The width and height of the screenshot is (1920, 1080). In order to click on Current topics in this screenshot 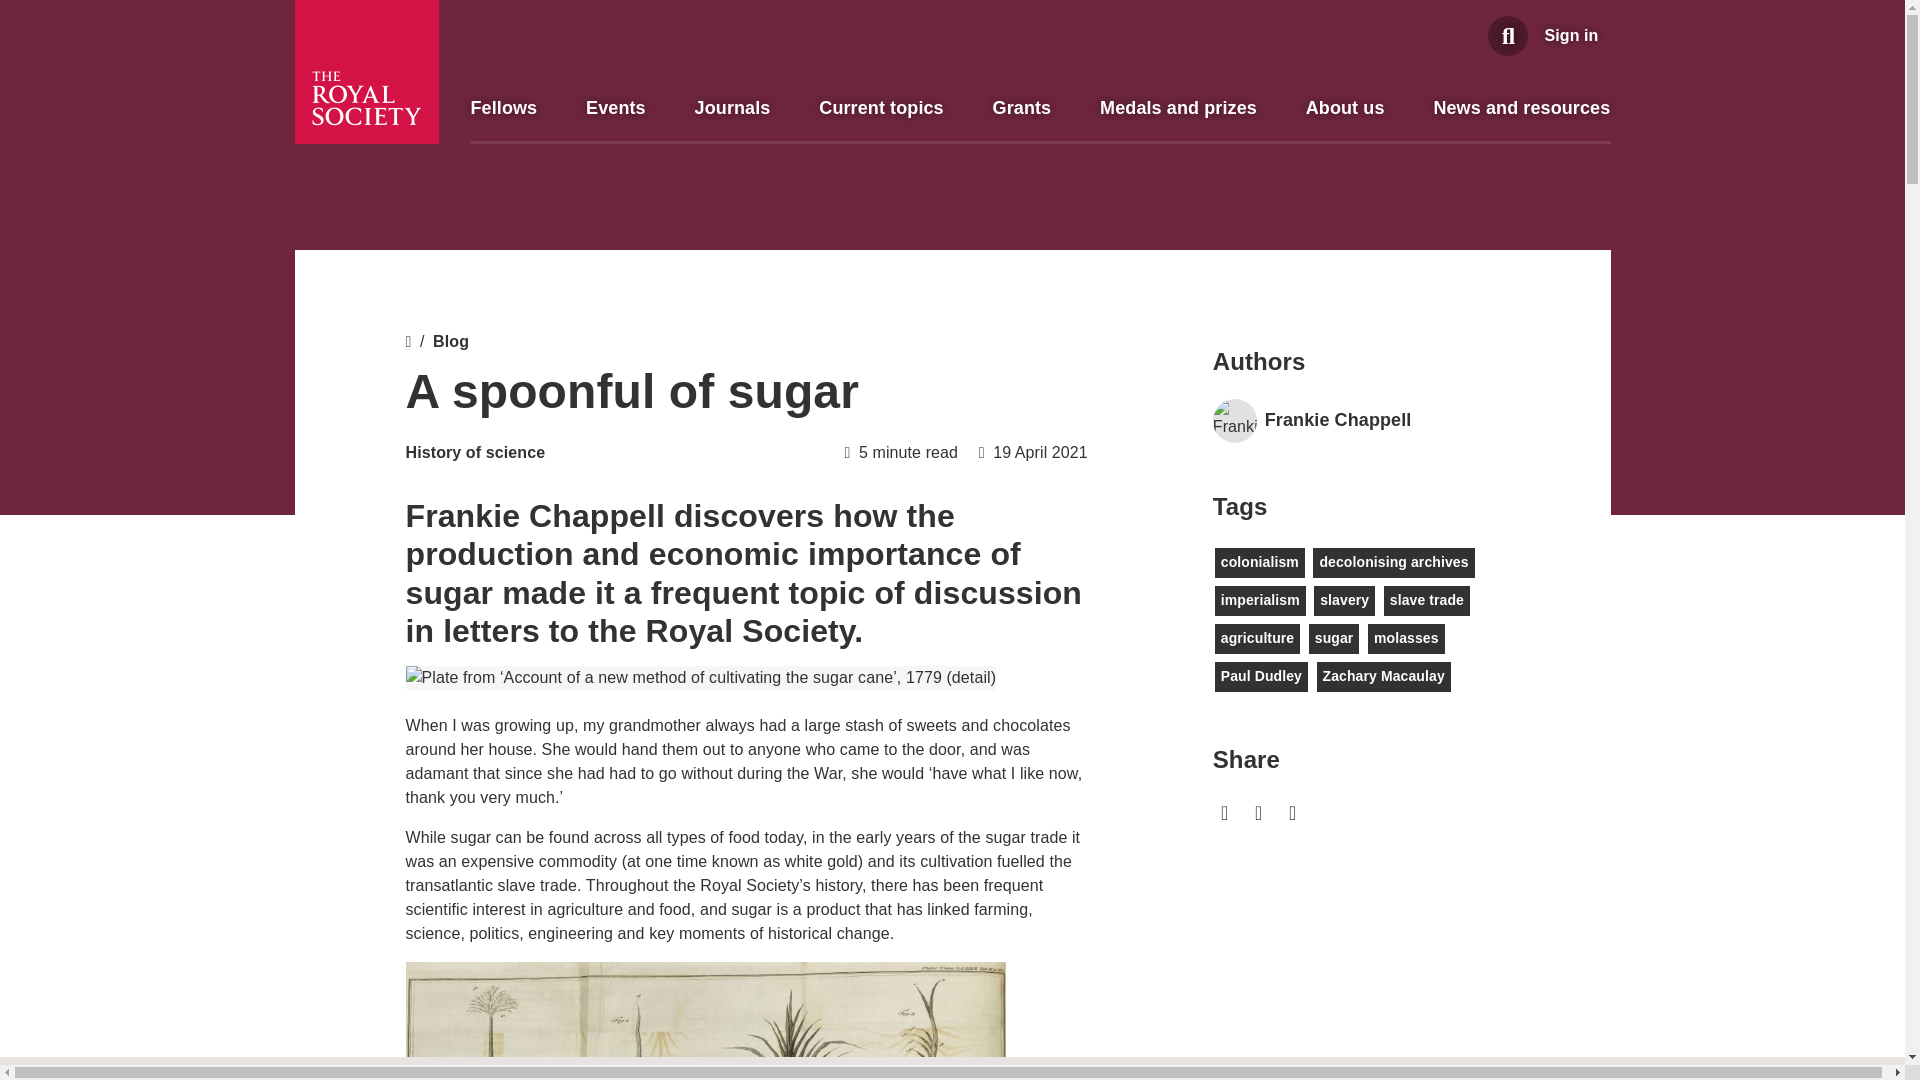, I will do `click(880, 108)`.